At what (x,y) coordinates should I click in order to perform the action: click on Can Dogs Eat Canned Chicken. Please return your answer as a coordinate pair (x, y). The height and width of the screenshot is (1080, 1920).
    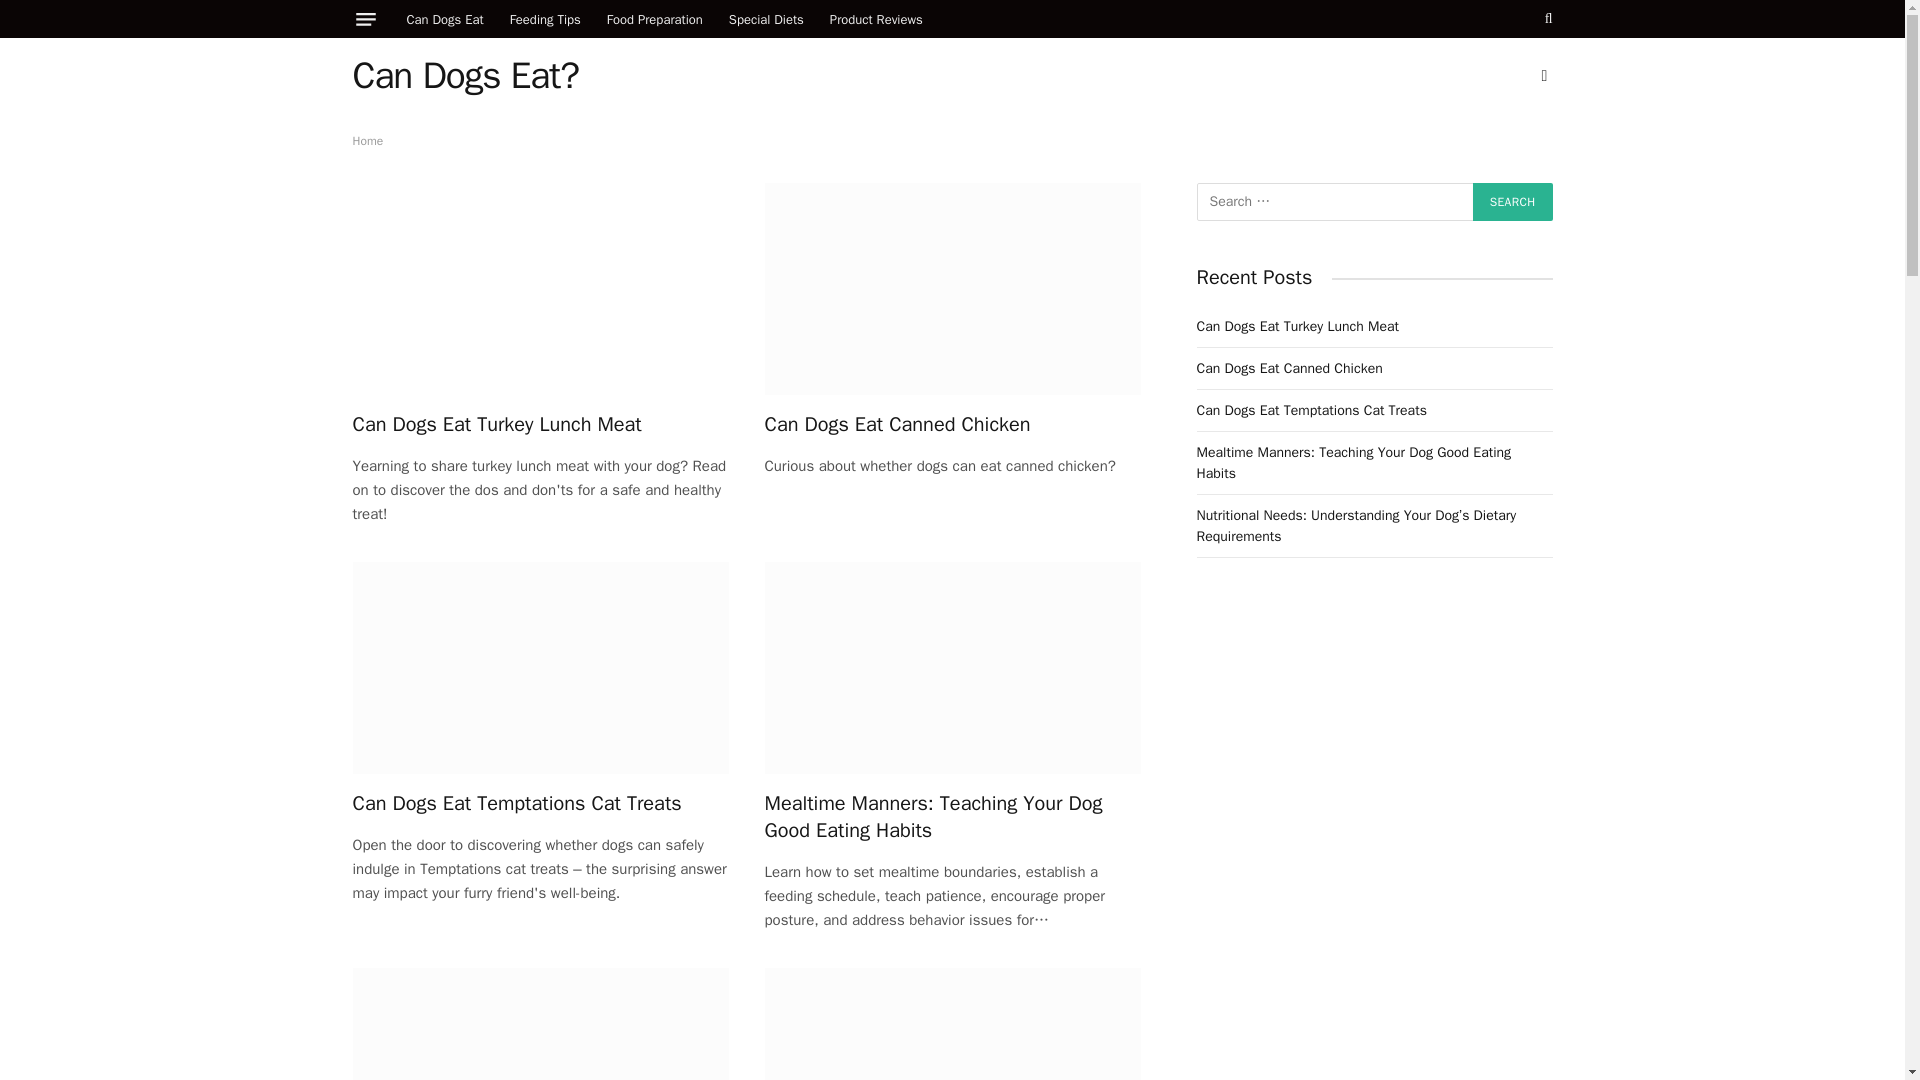
    Looking at the image, I should click on (952, 288).